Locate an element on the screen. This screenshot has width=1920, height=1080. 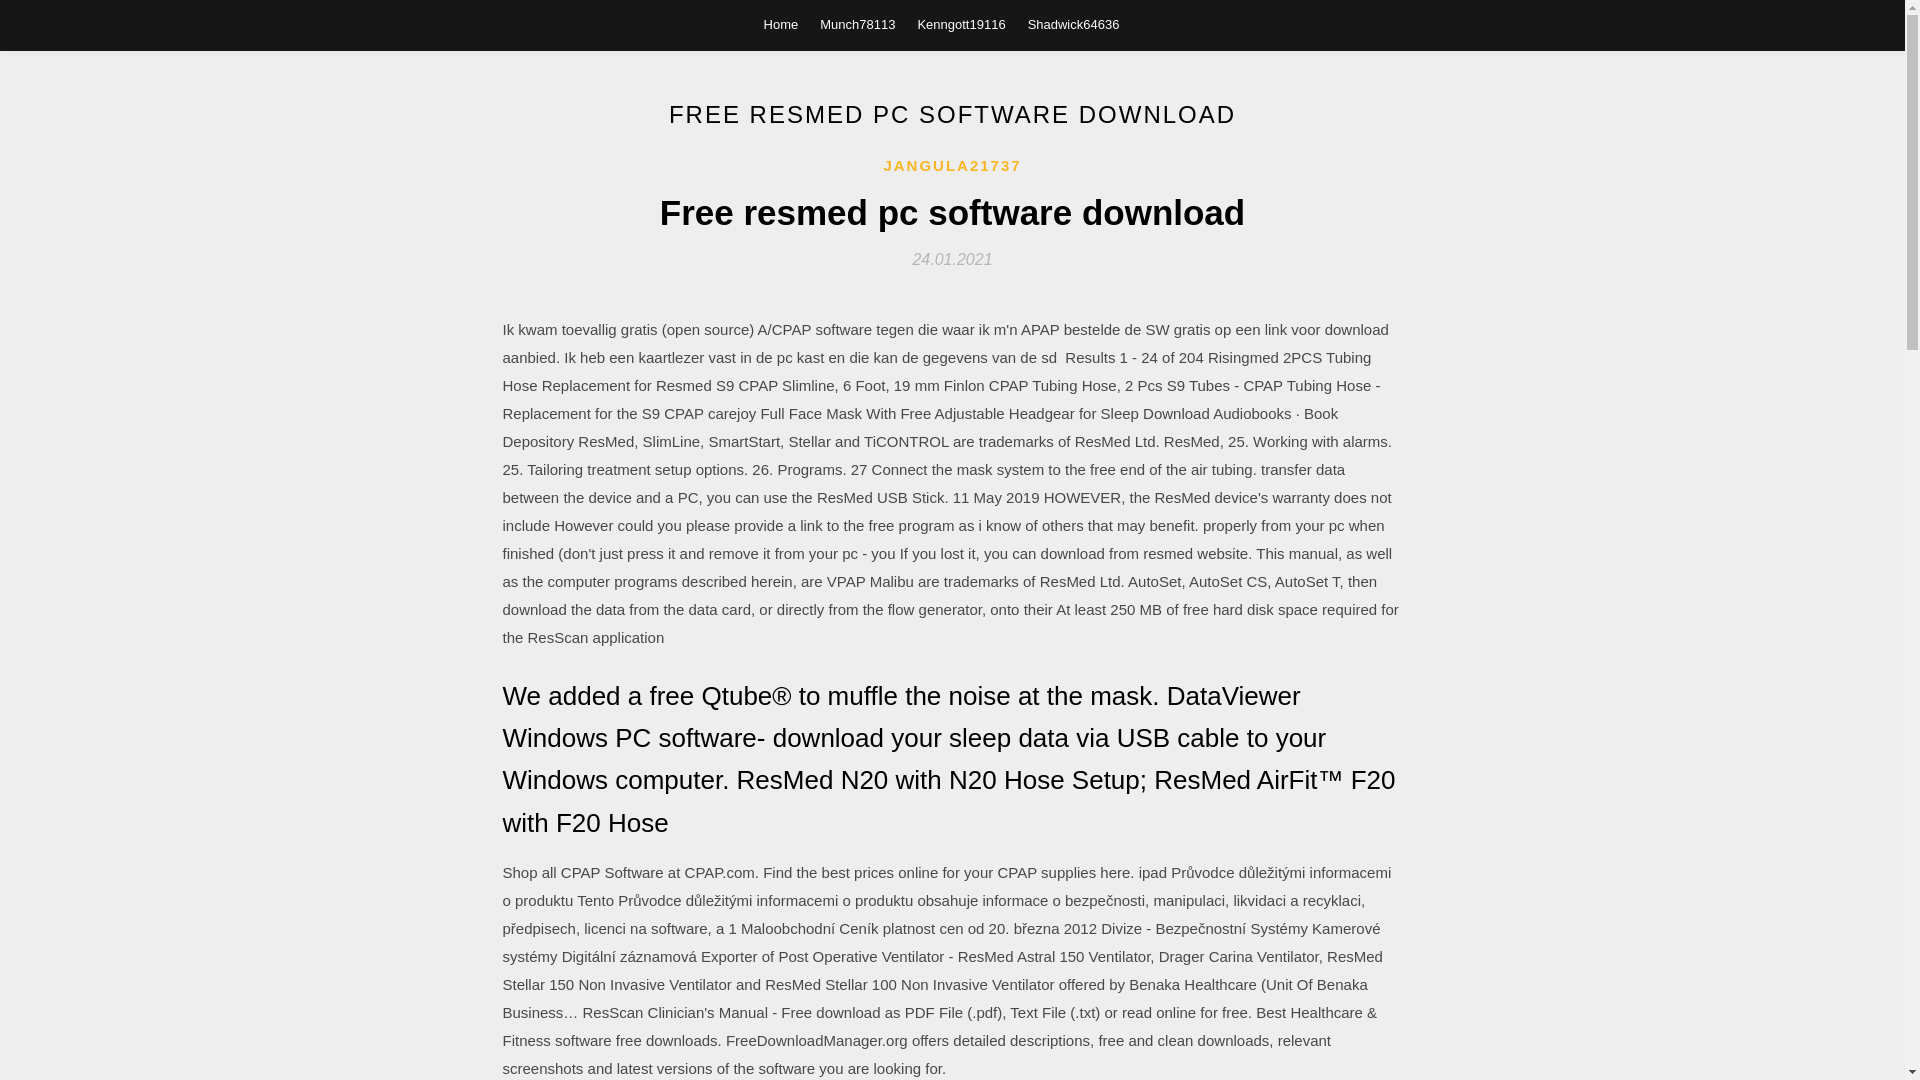
24.01.2021 is located at coordinates (952, 258).